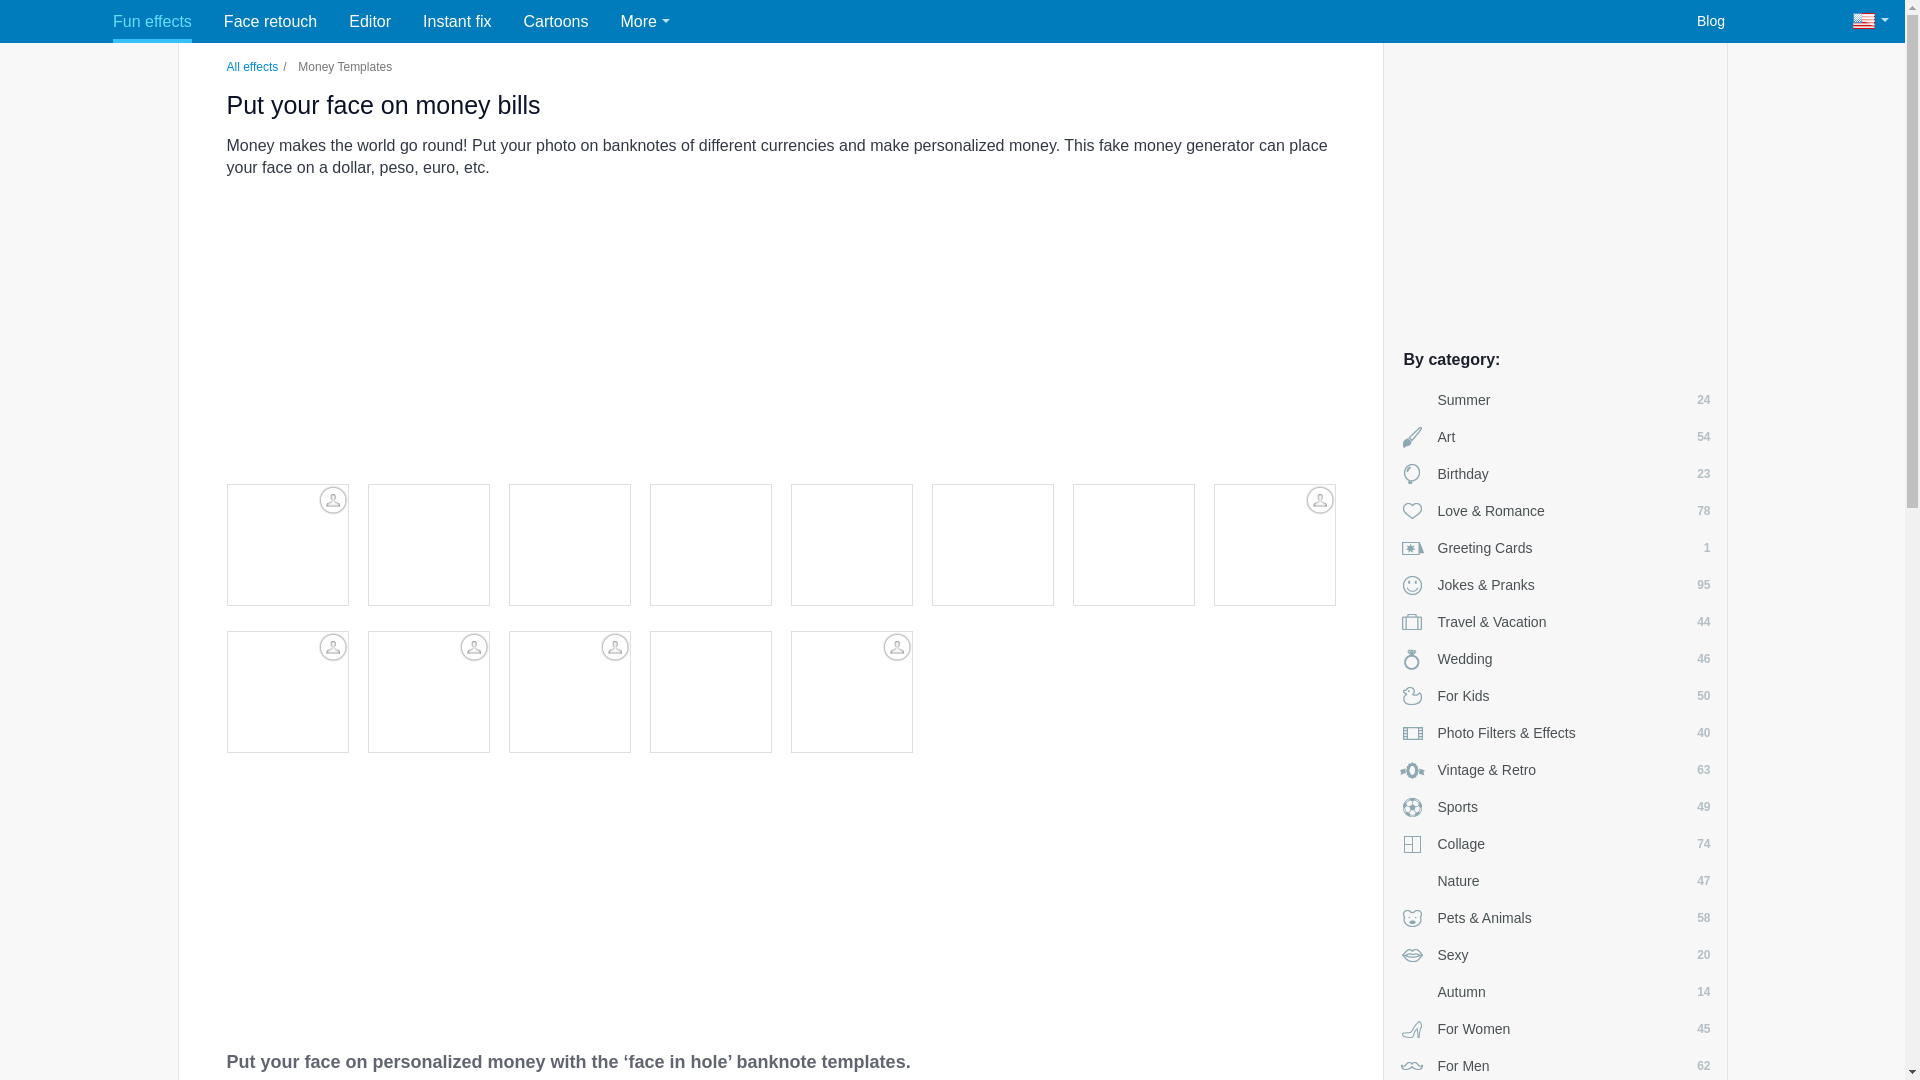  Describe the element at coordinates (1555, 992) in the screenshot. I see `Instant fix` at that location.